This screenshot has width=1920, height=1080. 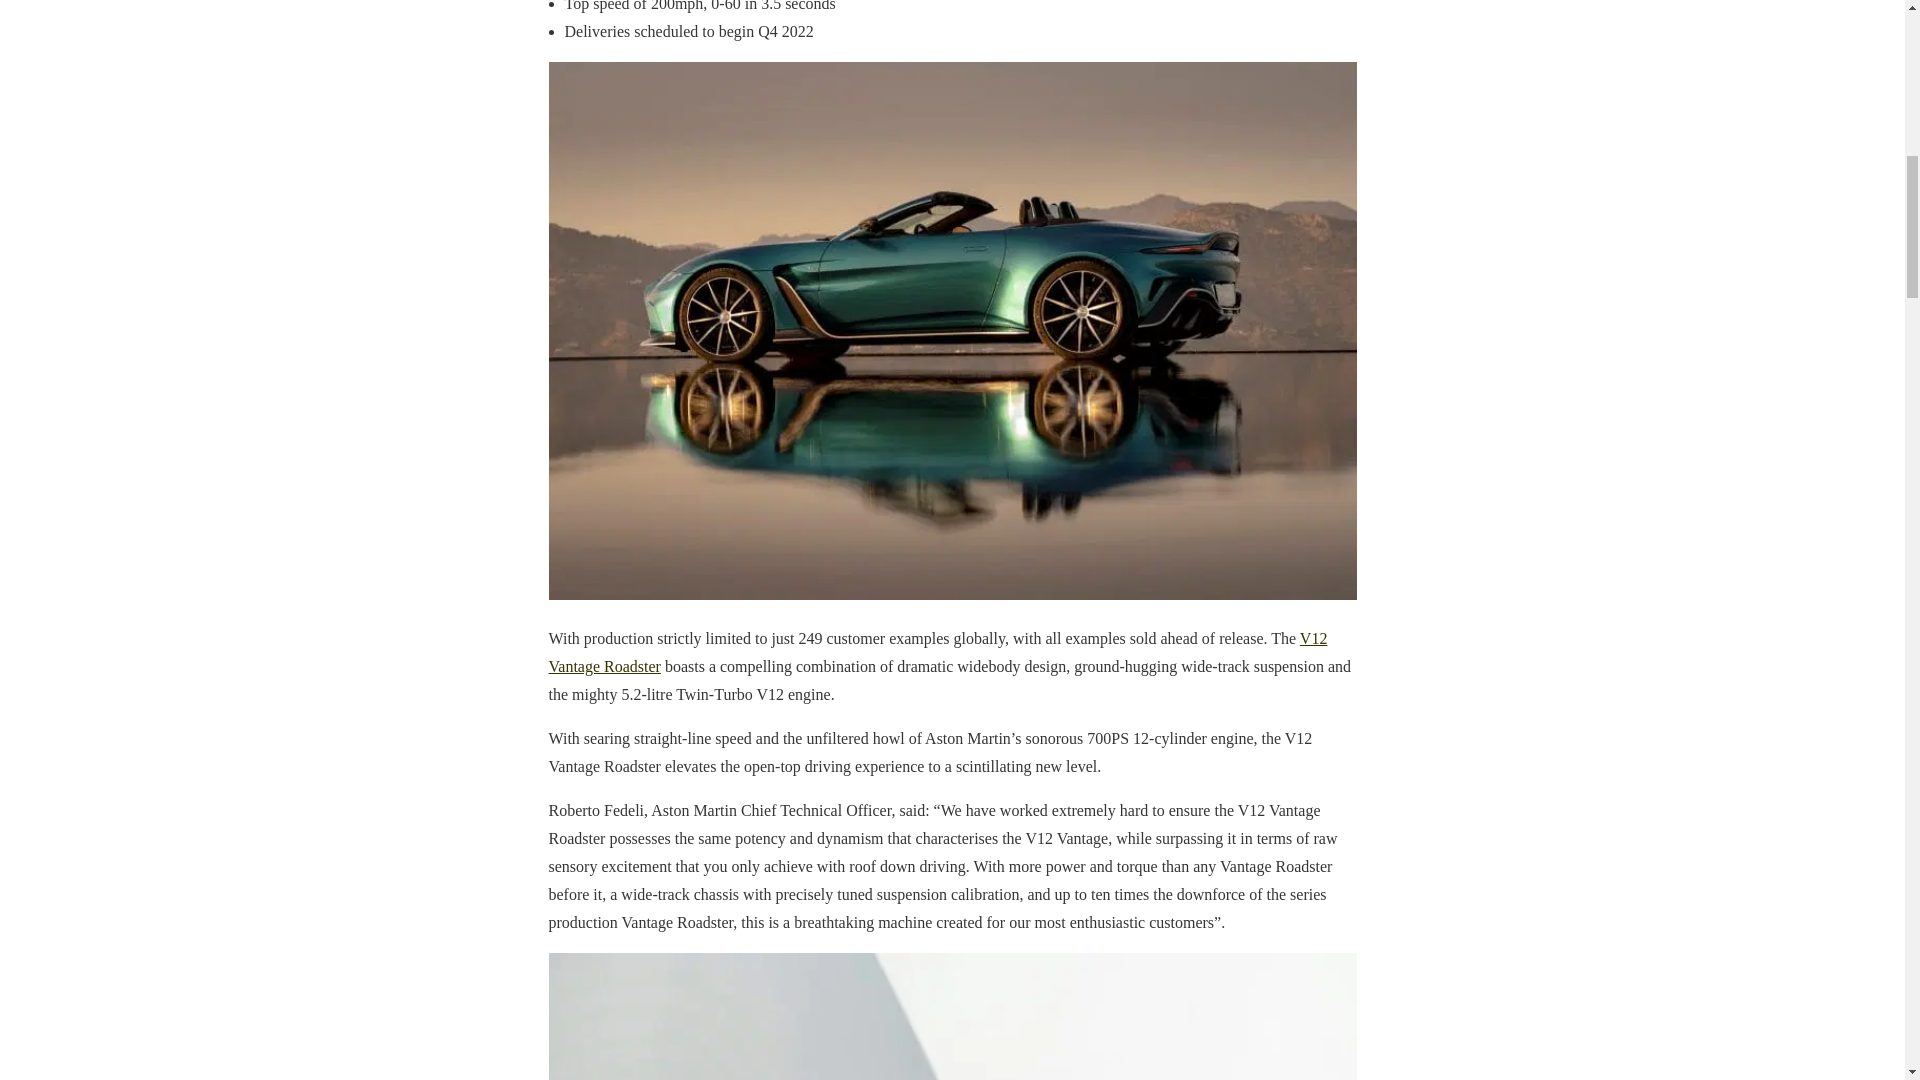 I want to click on V12 Vantage Roadster, so click(x=936, y=652).